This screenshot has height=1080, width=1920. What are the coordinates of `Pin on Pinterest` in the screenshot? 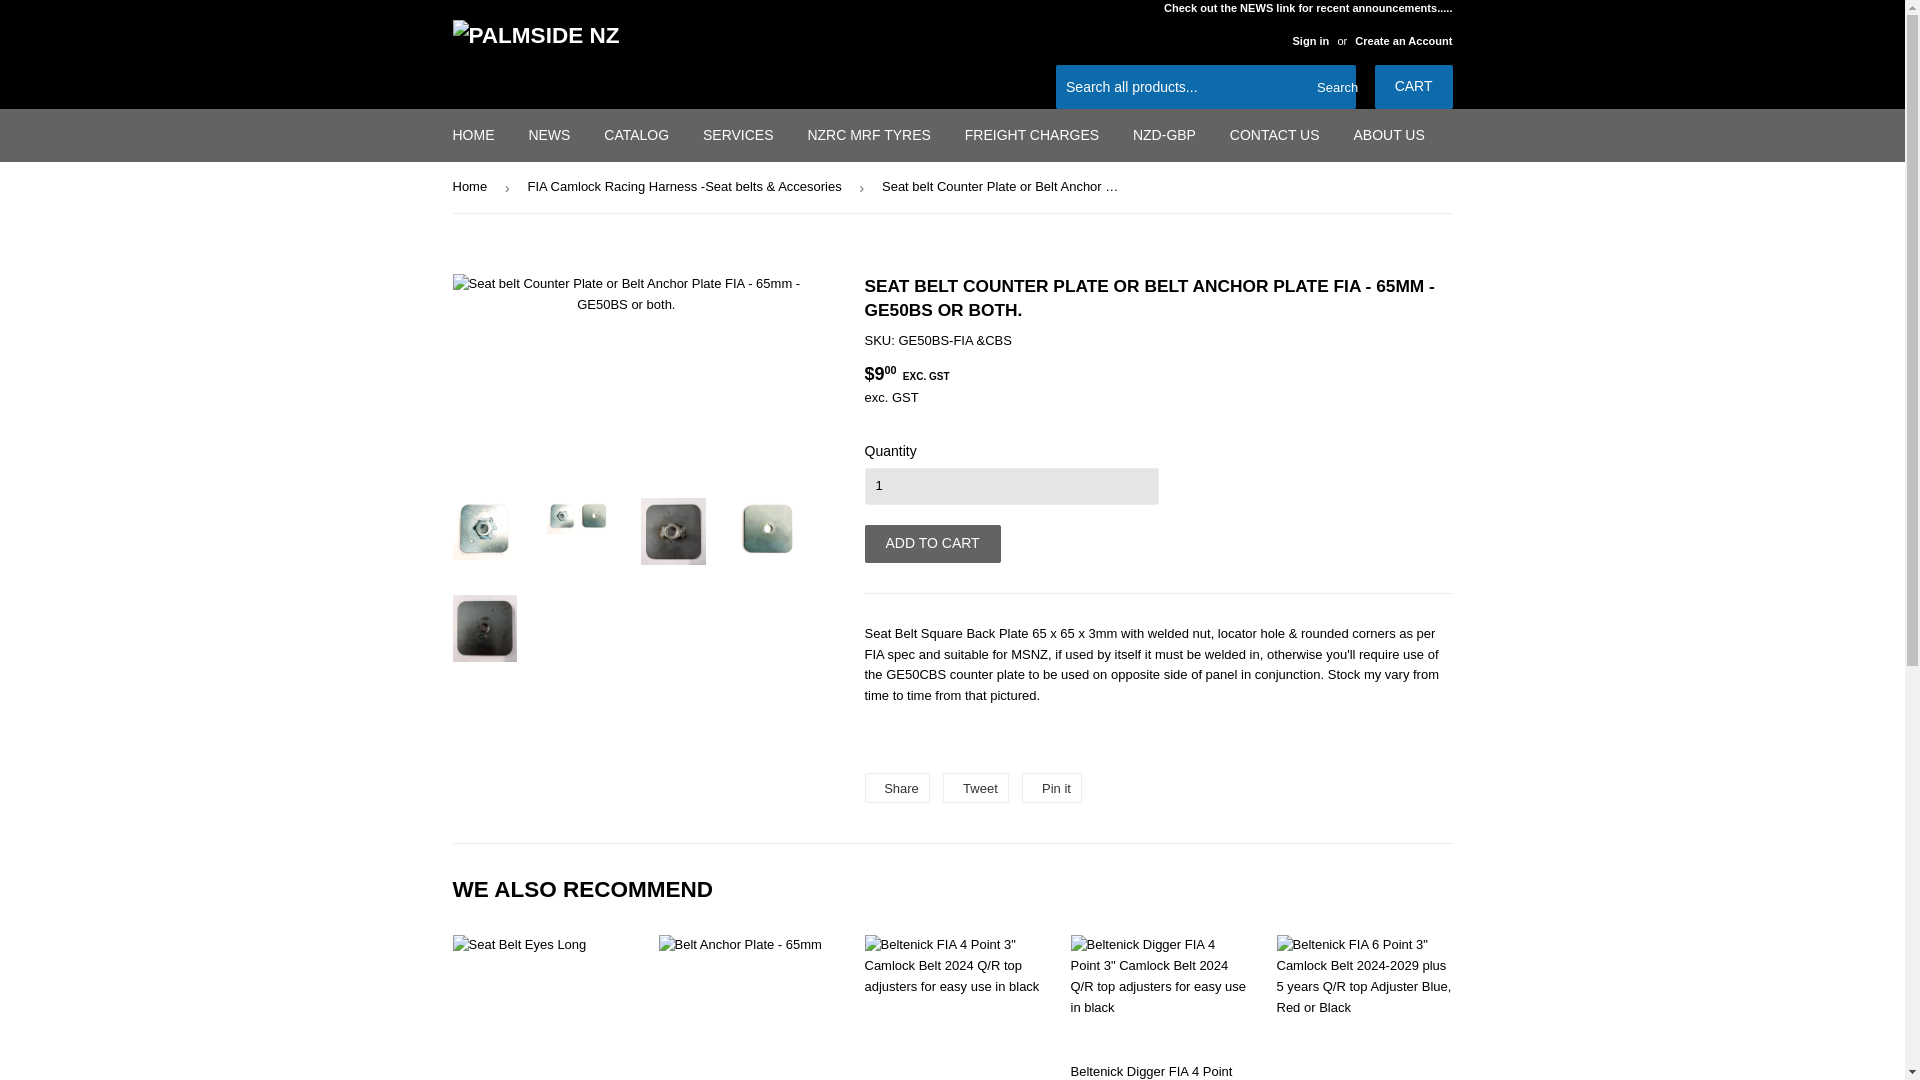 It's located at (1052, 788).